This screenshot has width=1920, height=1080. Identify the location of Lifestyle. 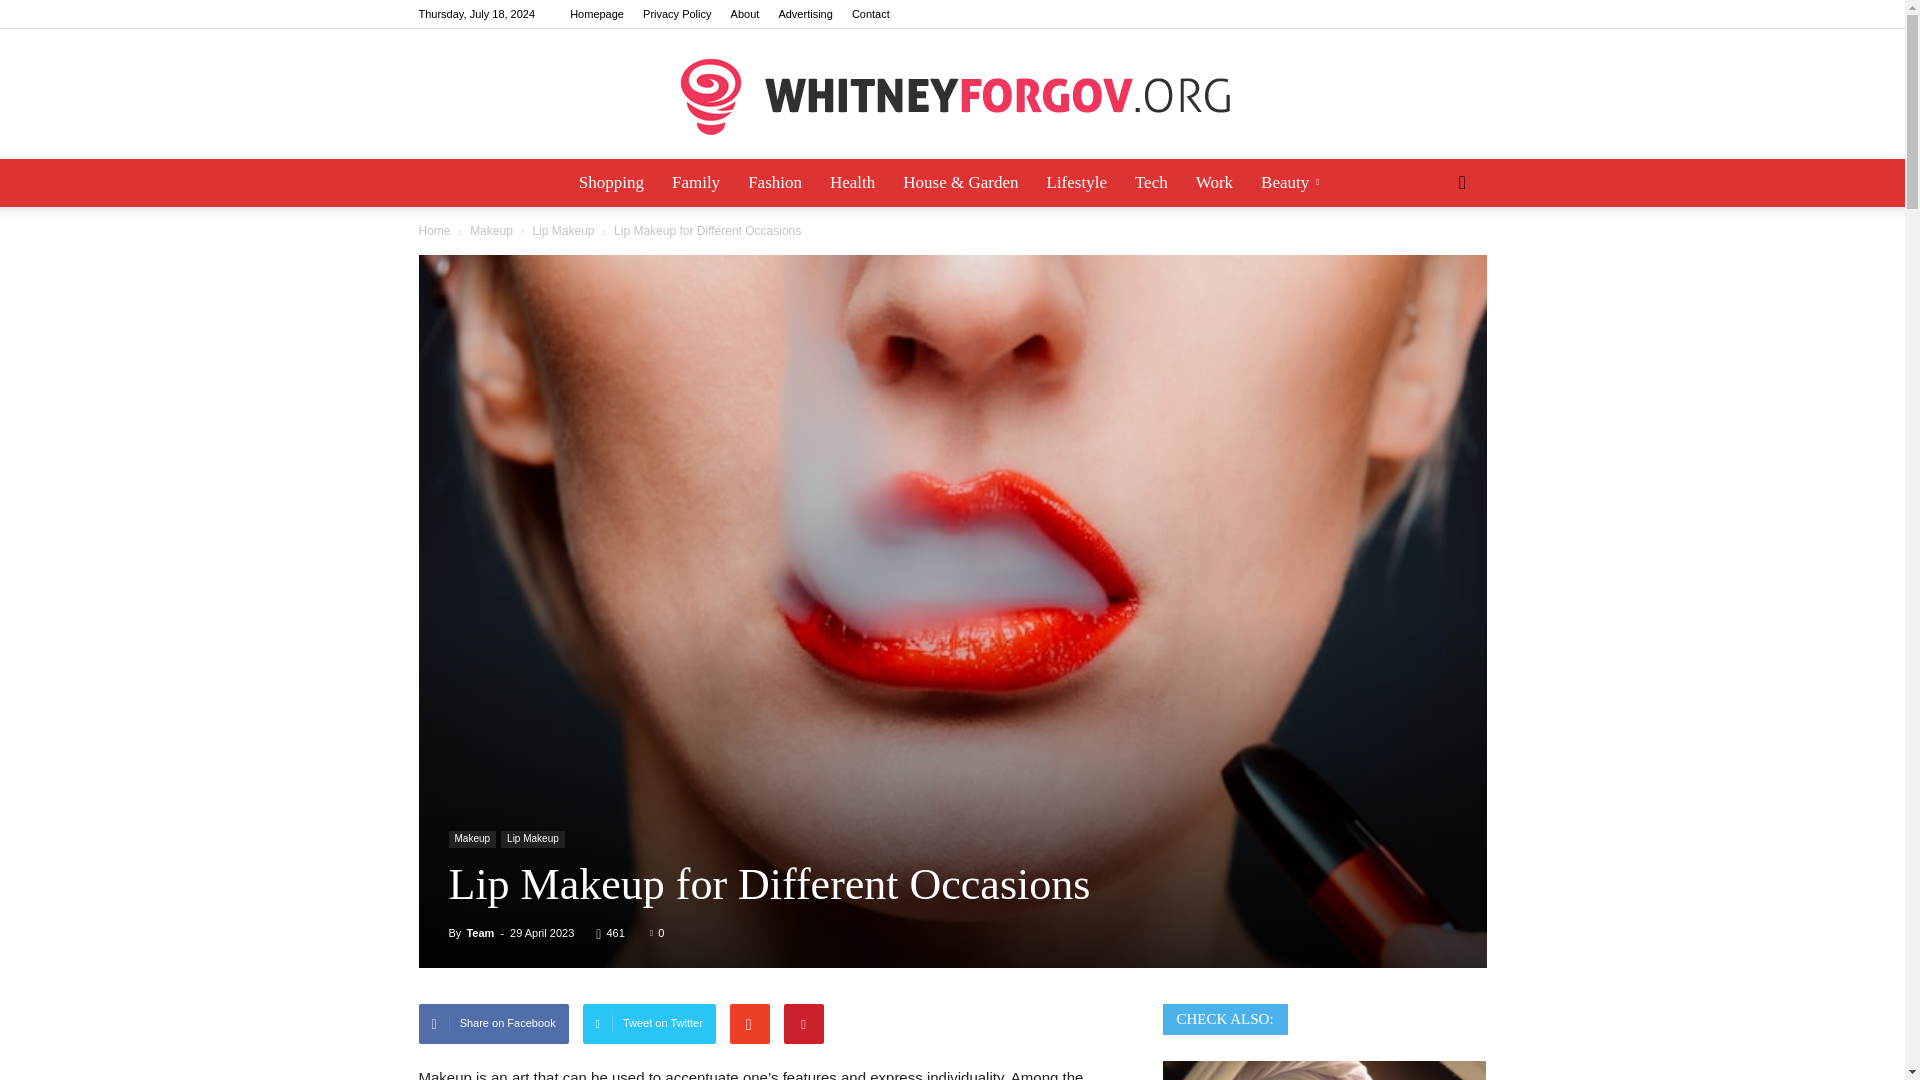
(1076, 182).